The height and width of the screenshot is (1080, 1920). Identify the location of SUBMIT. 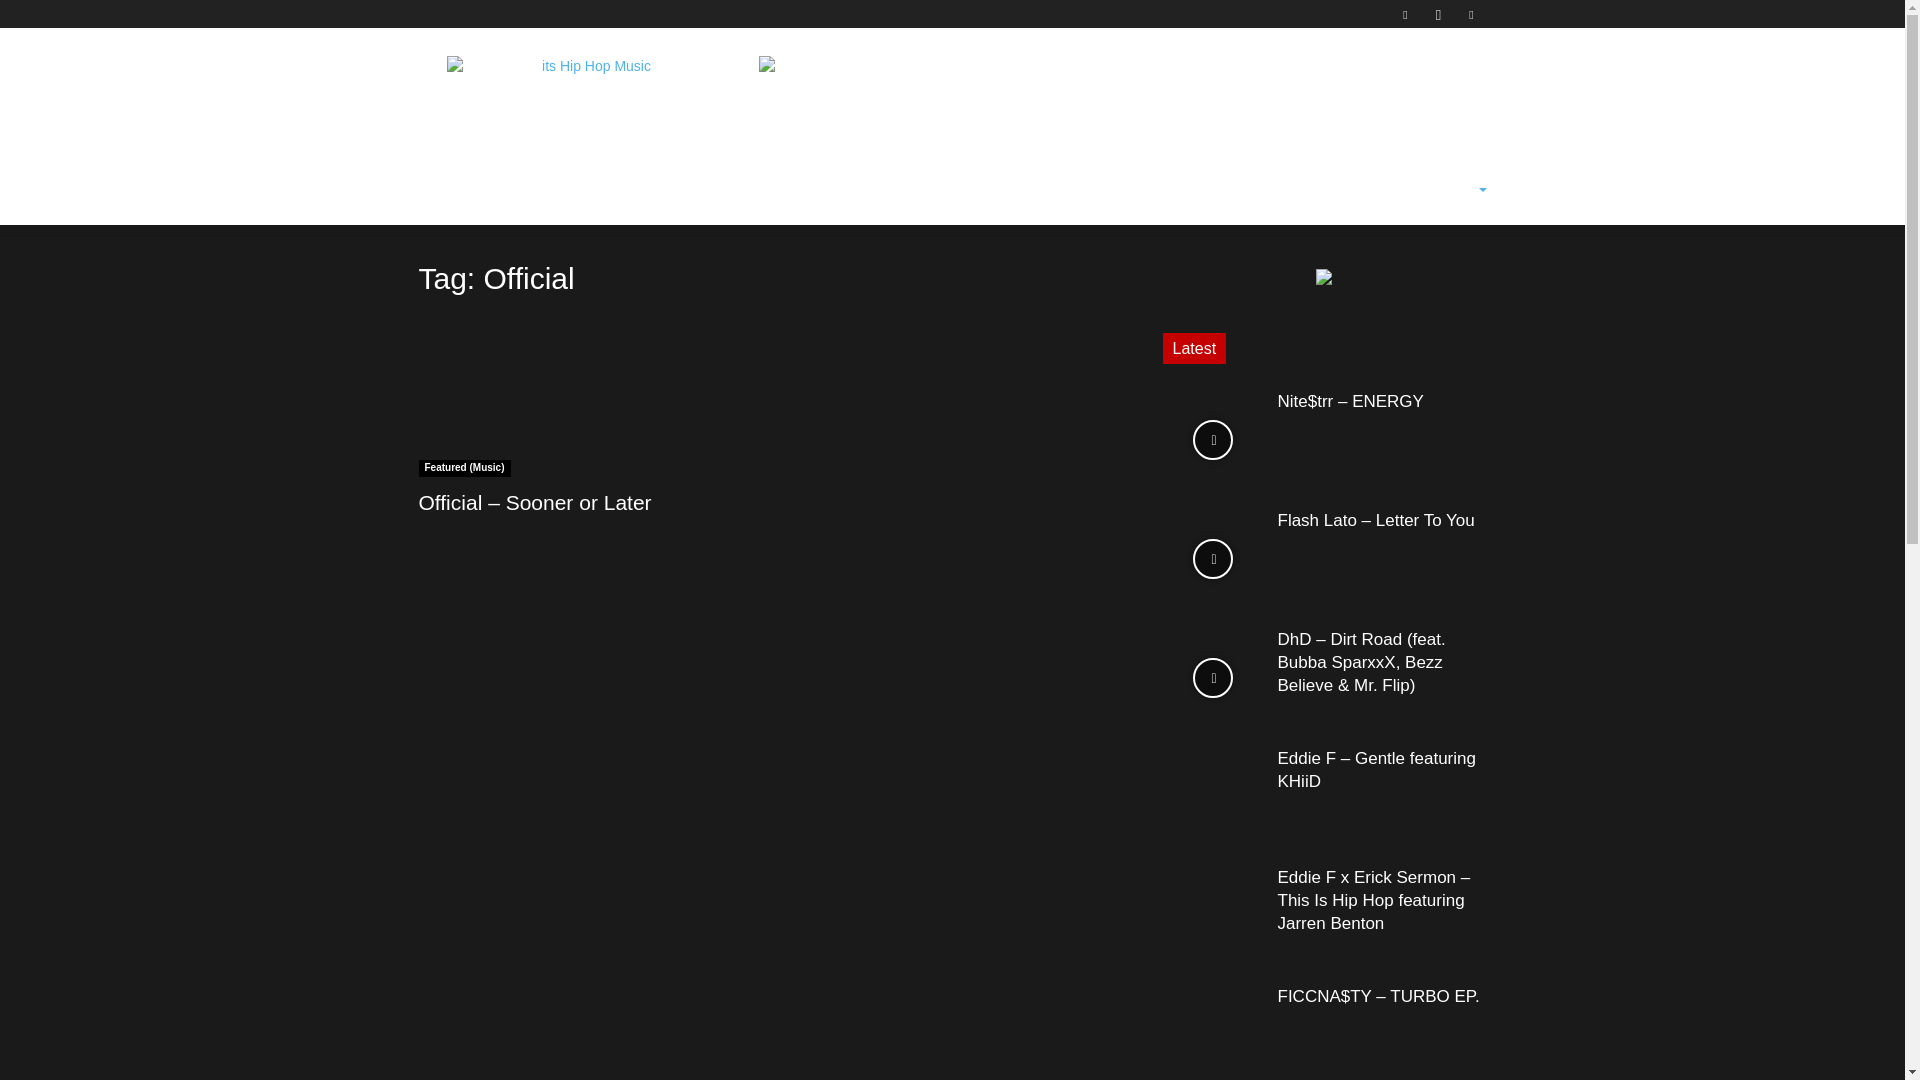
(762, 190).